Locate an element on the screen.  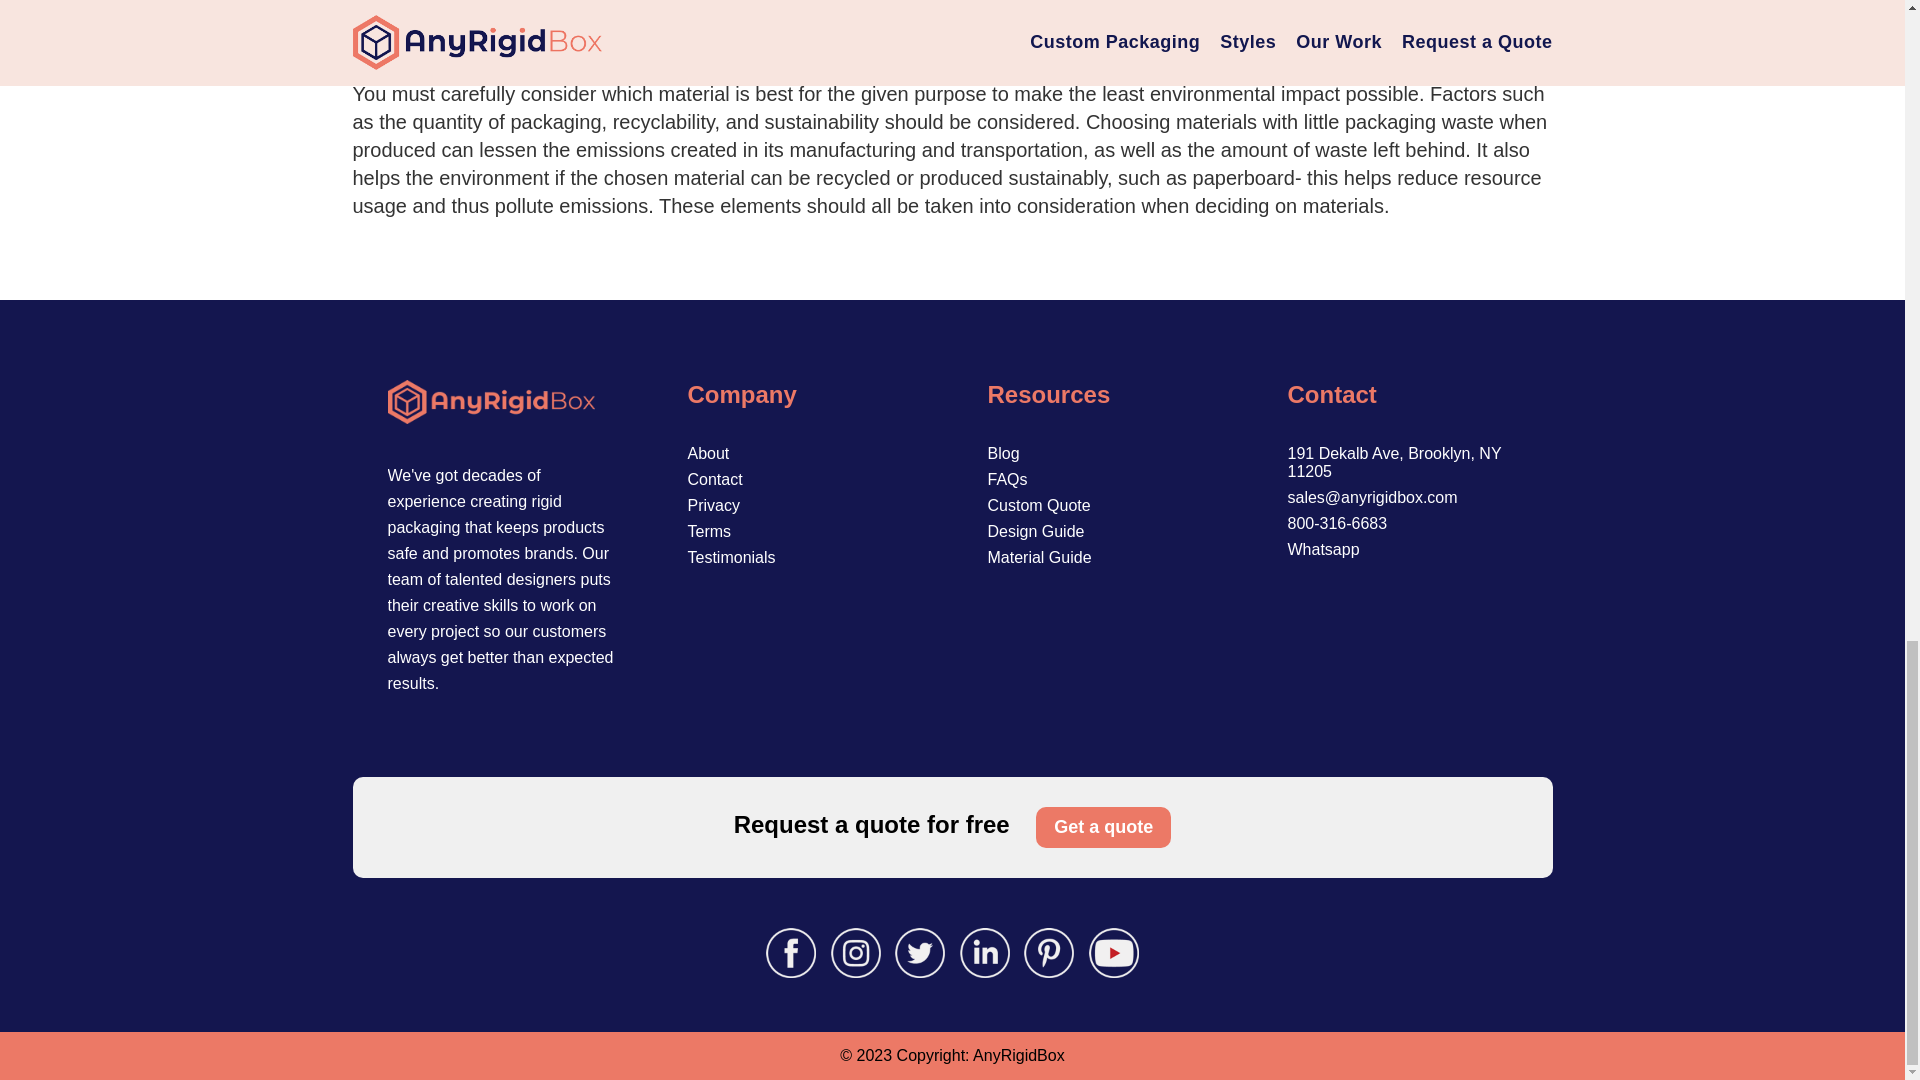
Terms is located at coordinates (709, 531).